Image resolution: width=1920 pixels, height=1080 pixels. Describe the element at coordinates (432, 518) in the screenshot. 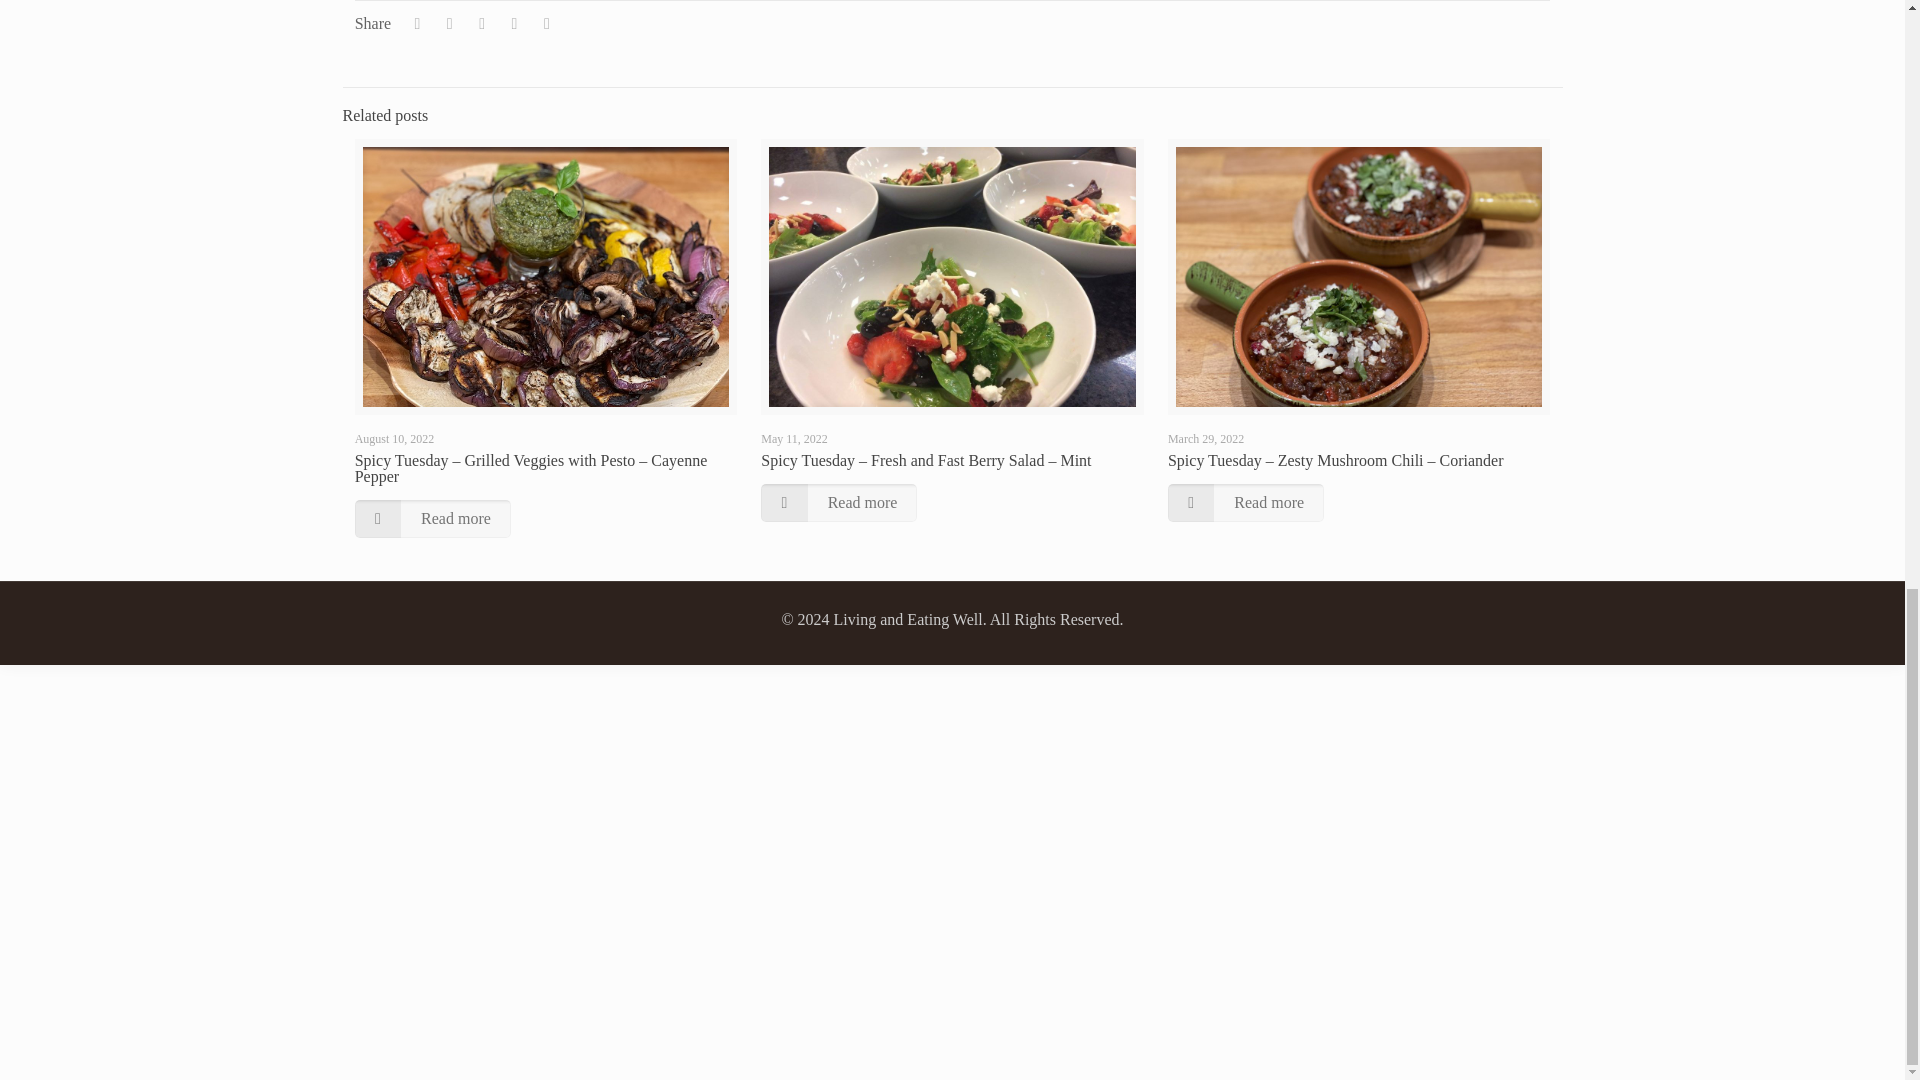

I see `Read more` at that location.